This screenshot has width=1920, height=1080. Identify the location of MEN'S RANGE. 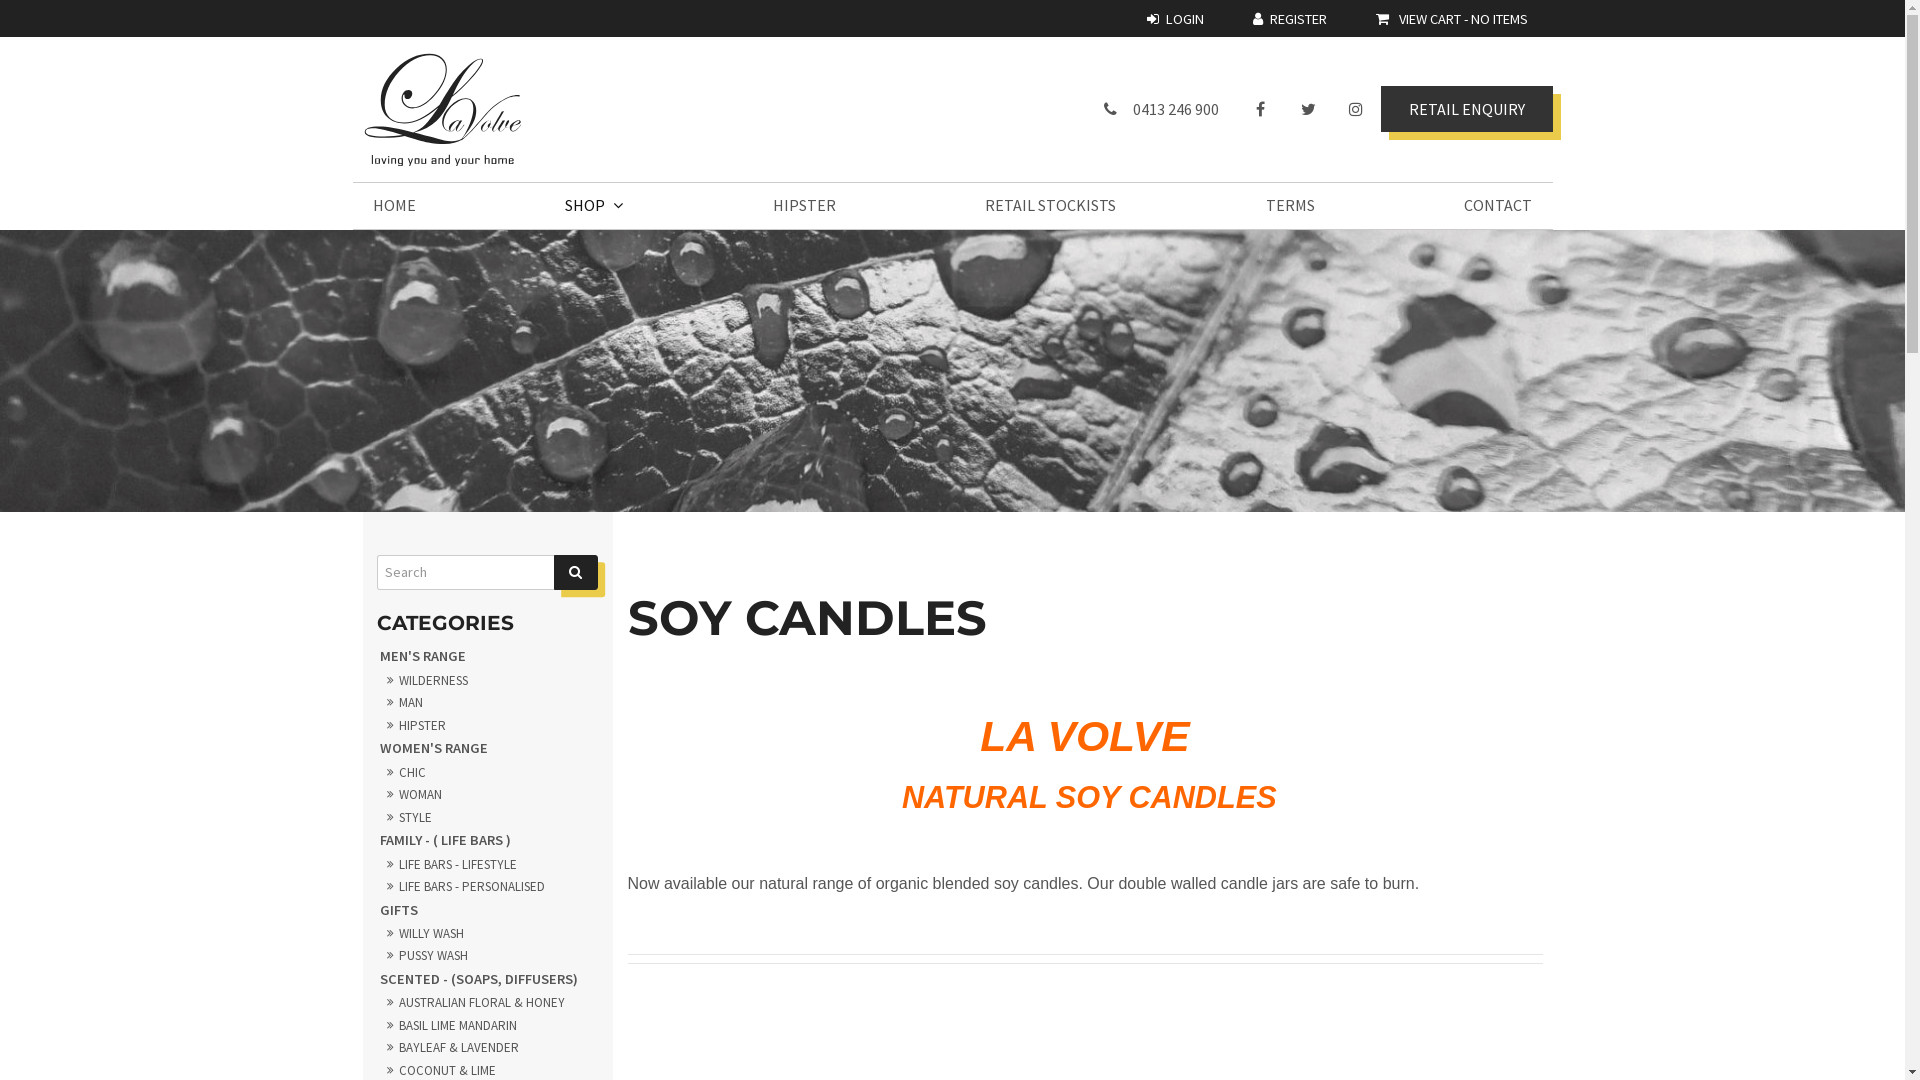
(488, 656).